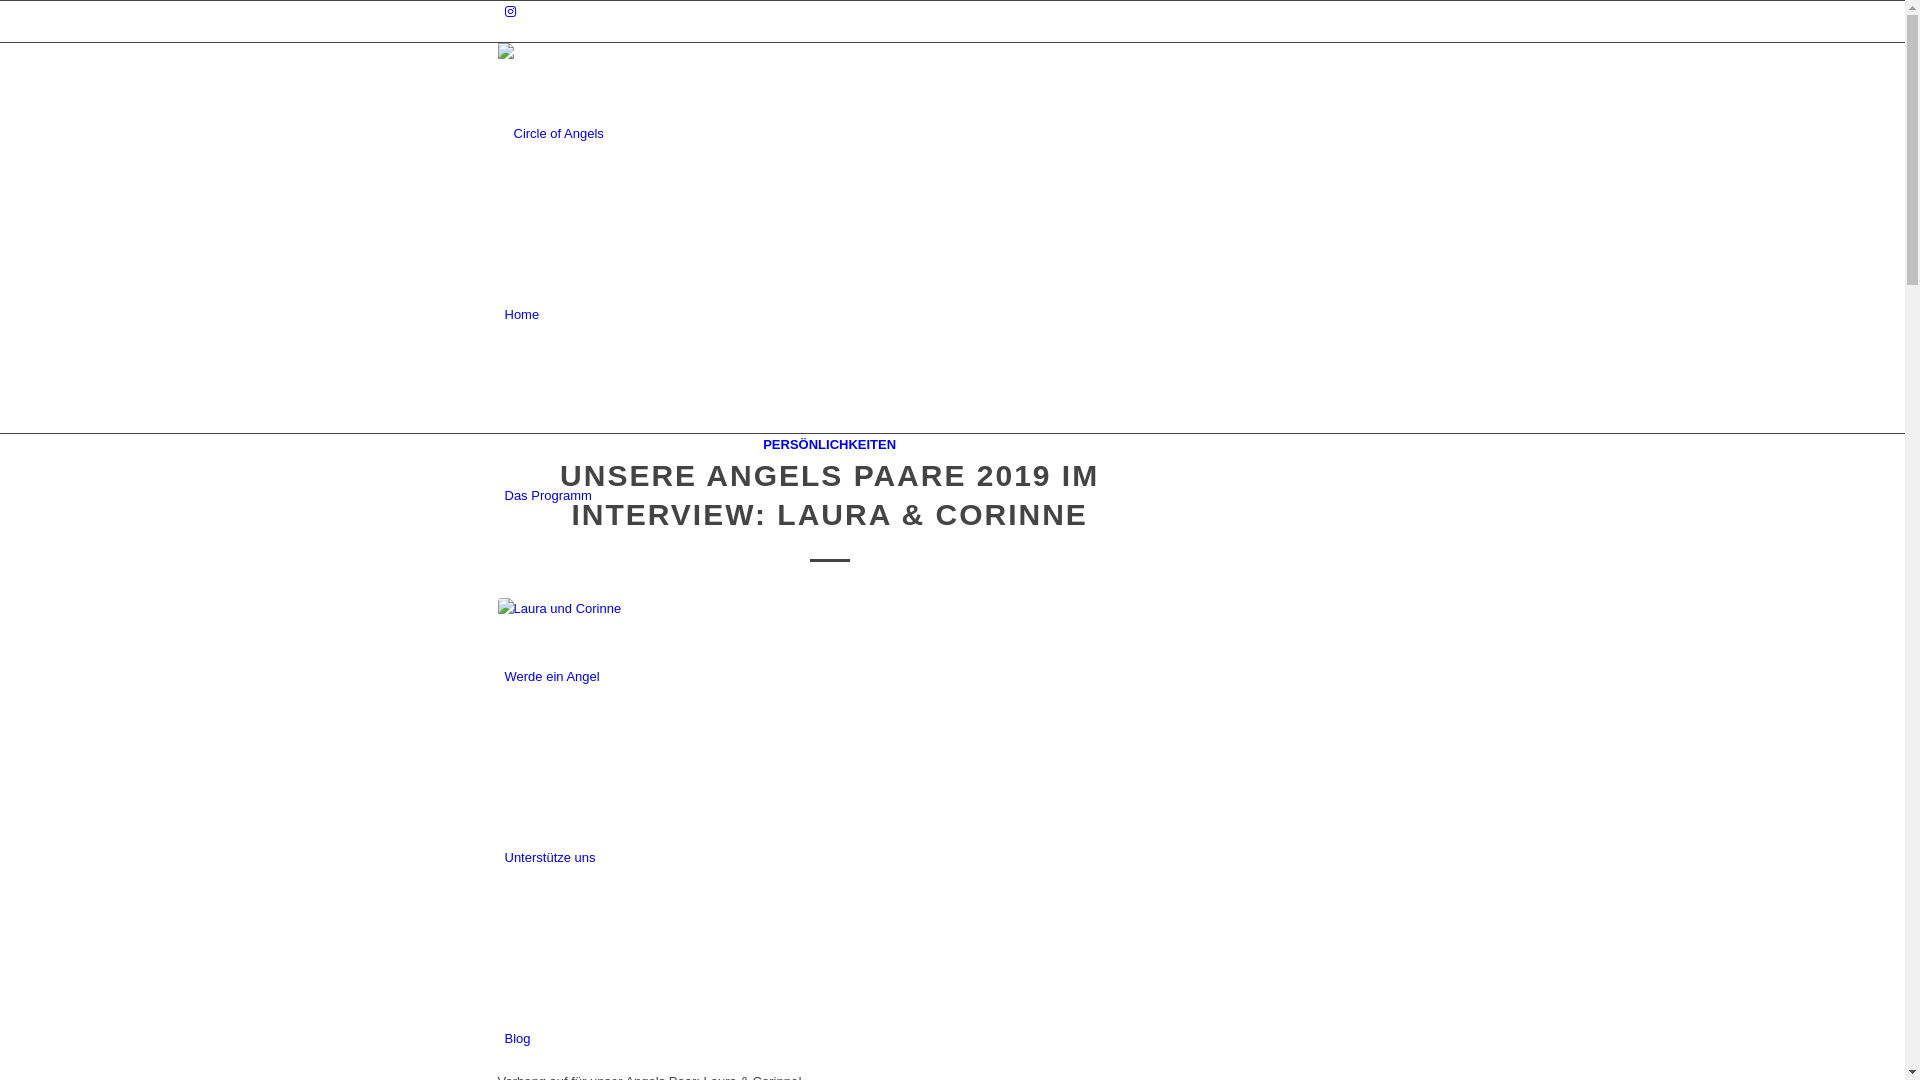 This screenshot has height=1080, width=1920. I want to click on Laura und Corinne_Post Interview, so click(830, 824).